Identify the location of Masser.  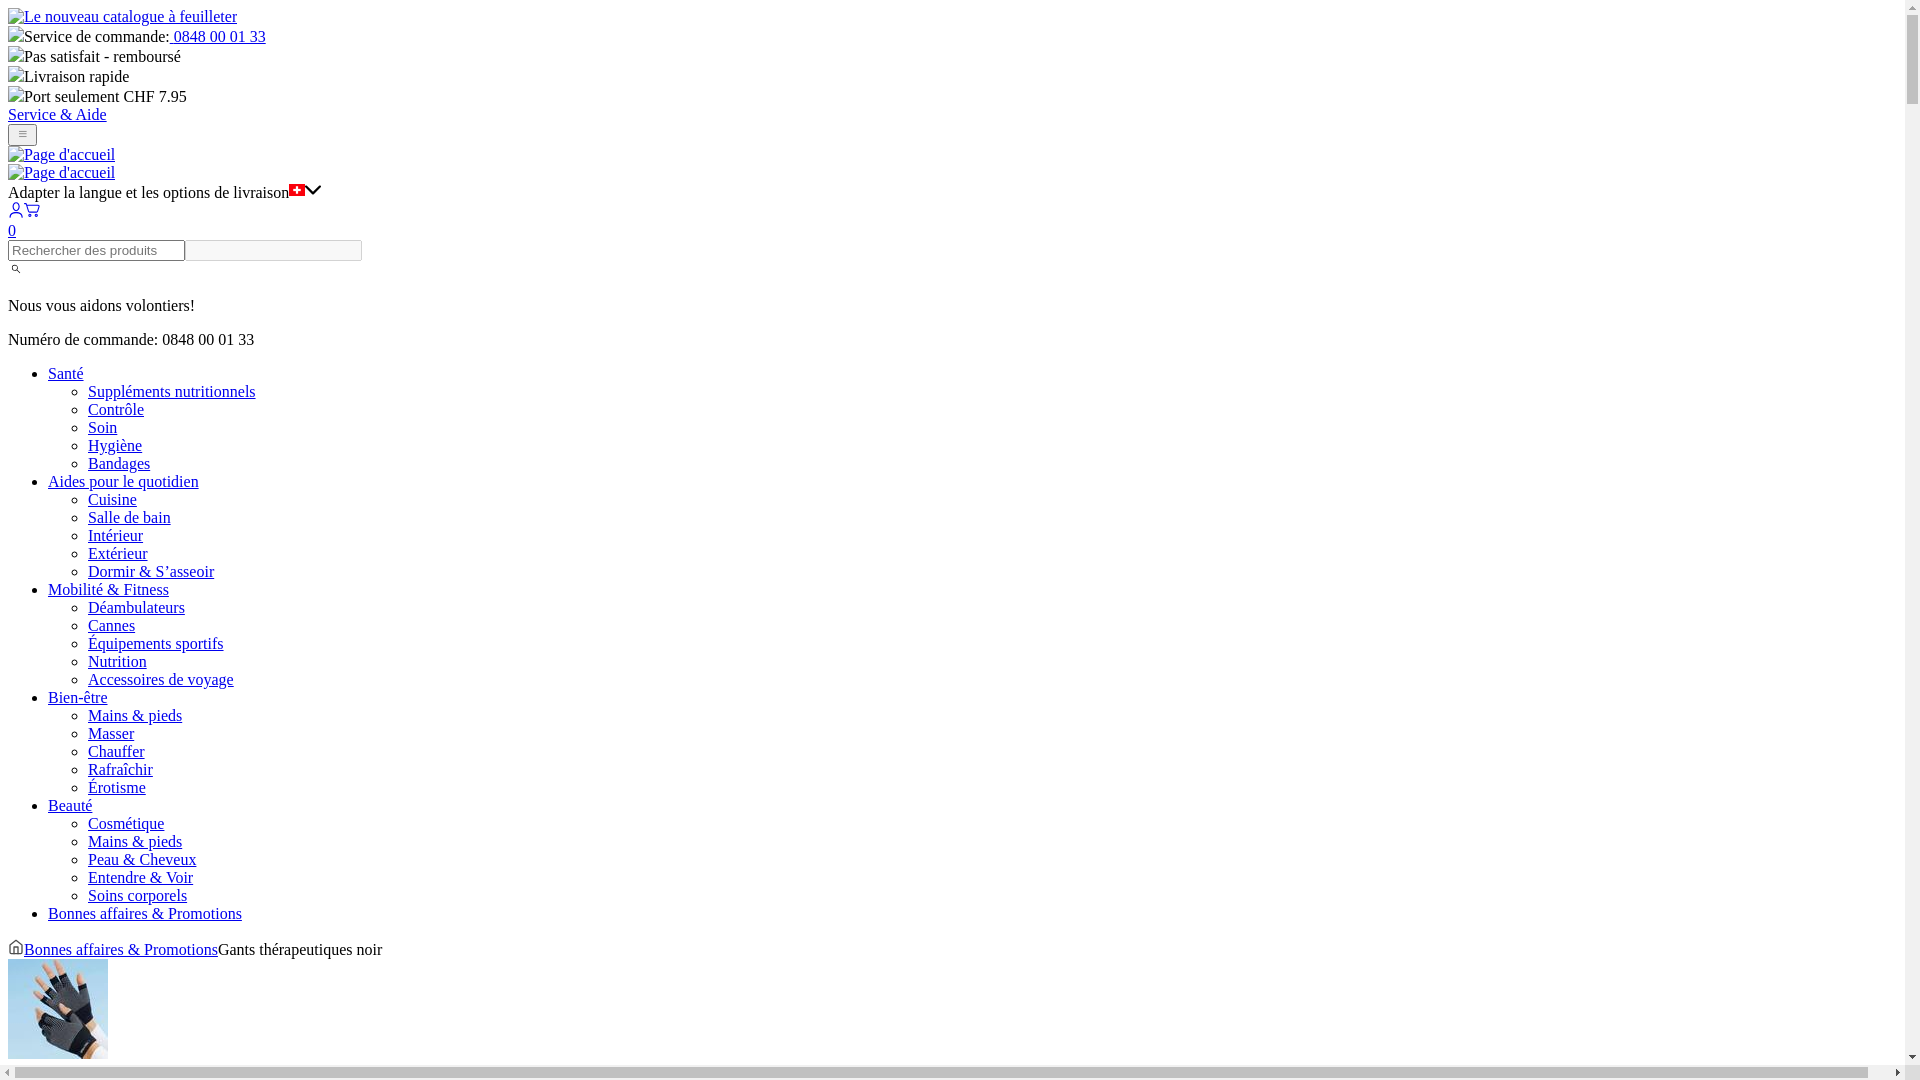
(111, 734).